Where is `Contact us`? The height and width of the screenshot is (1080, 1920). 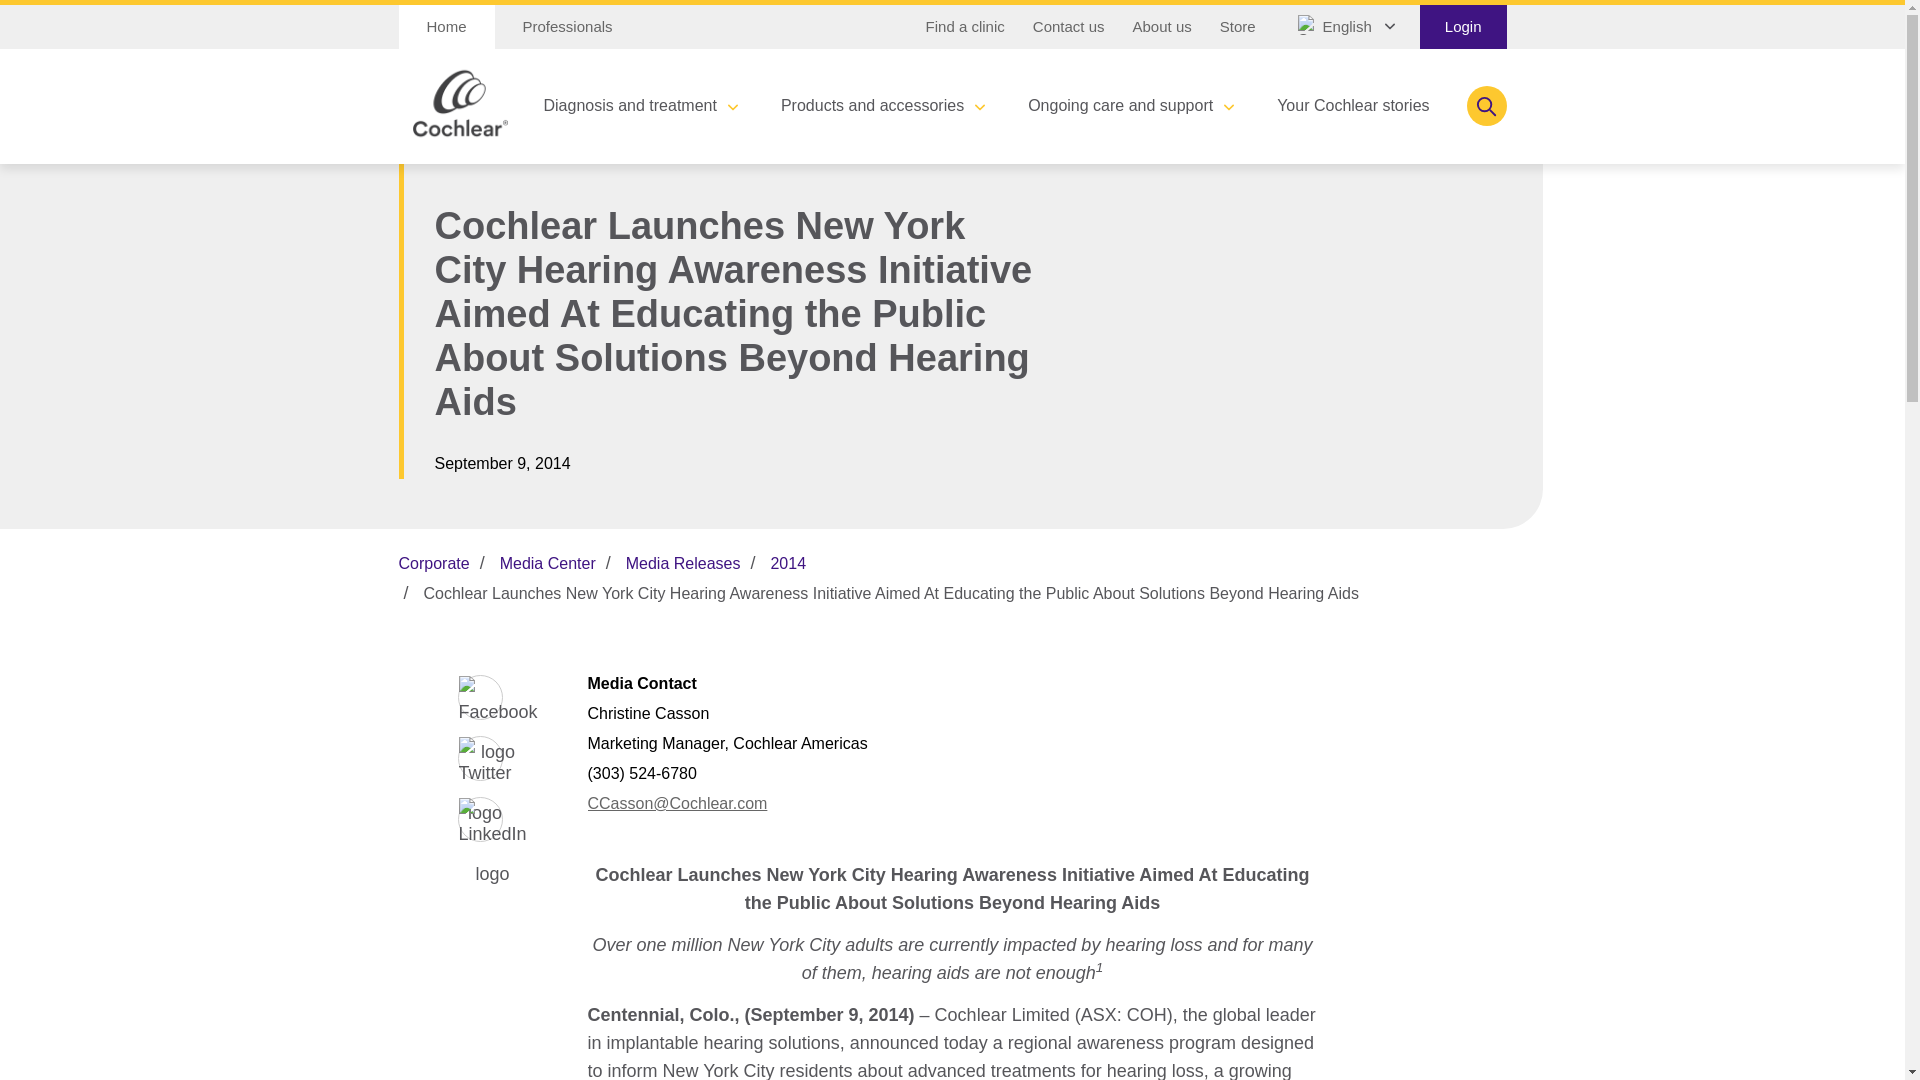
Contact us is located at coordinates (1069, 26).